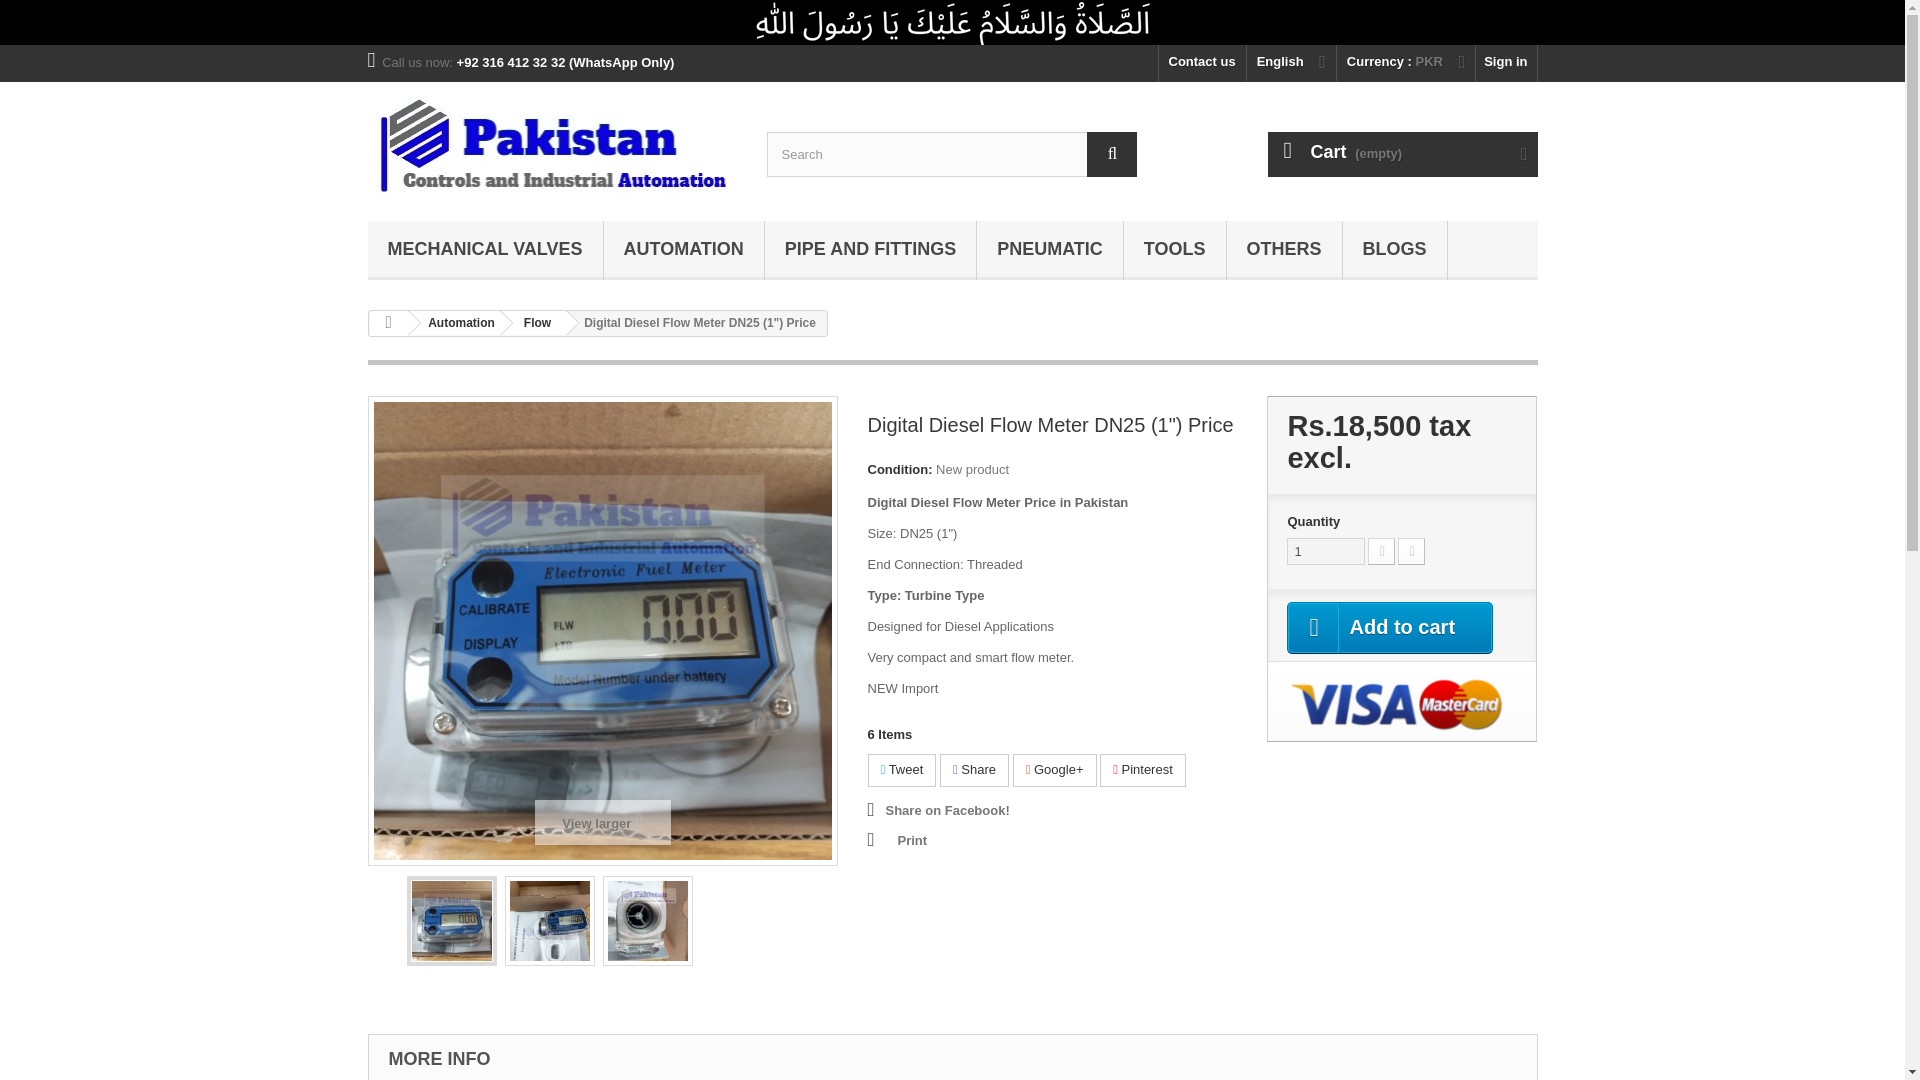 Image resolution: width=1920 pixels, height=1080 pixels. I want to click on Automation, so click(684, 250).